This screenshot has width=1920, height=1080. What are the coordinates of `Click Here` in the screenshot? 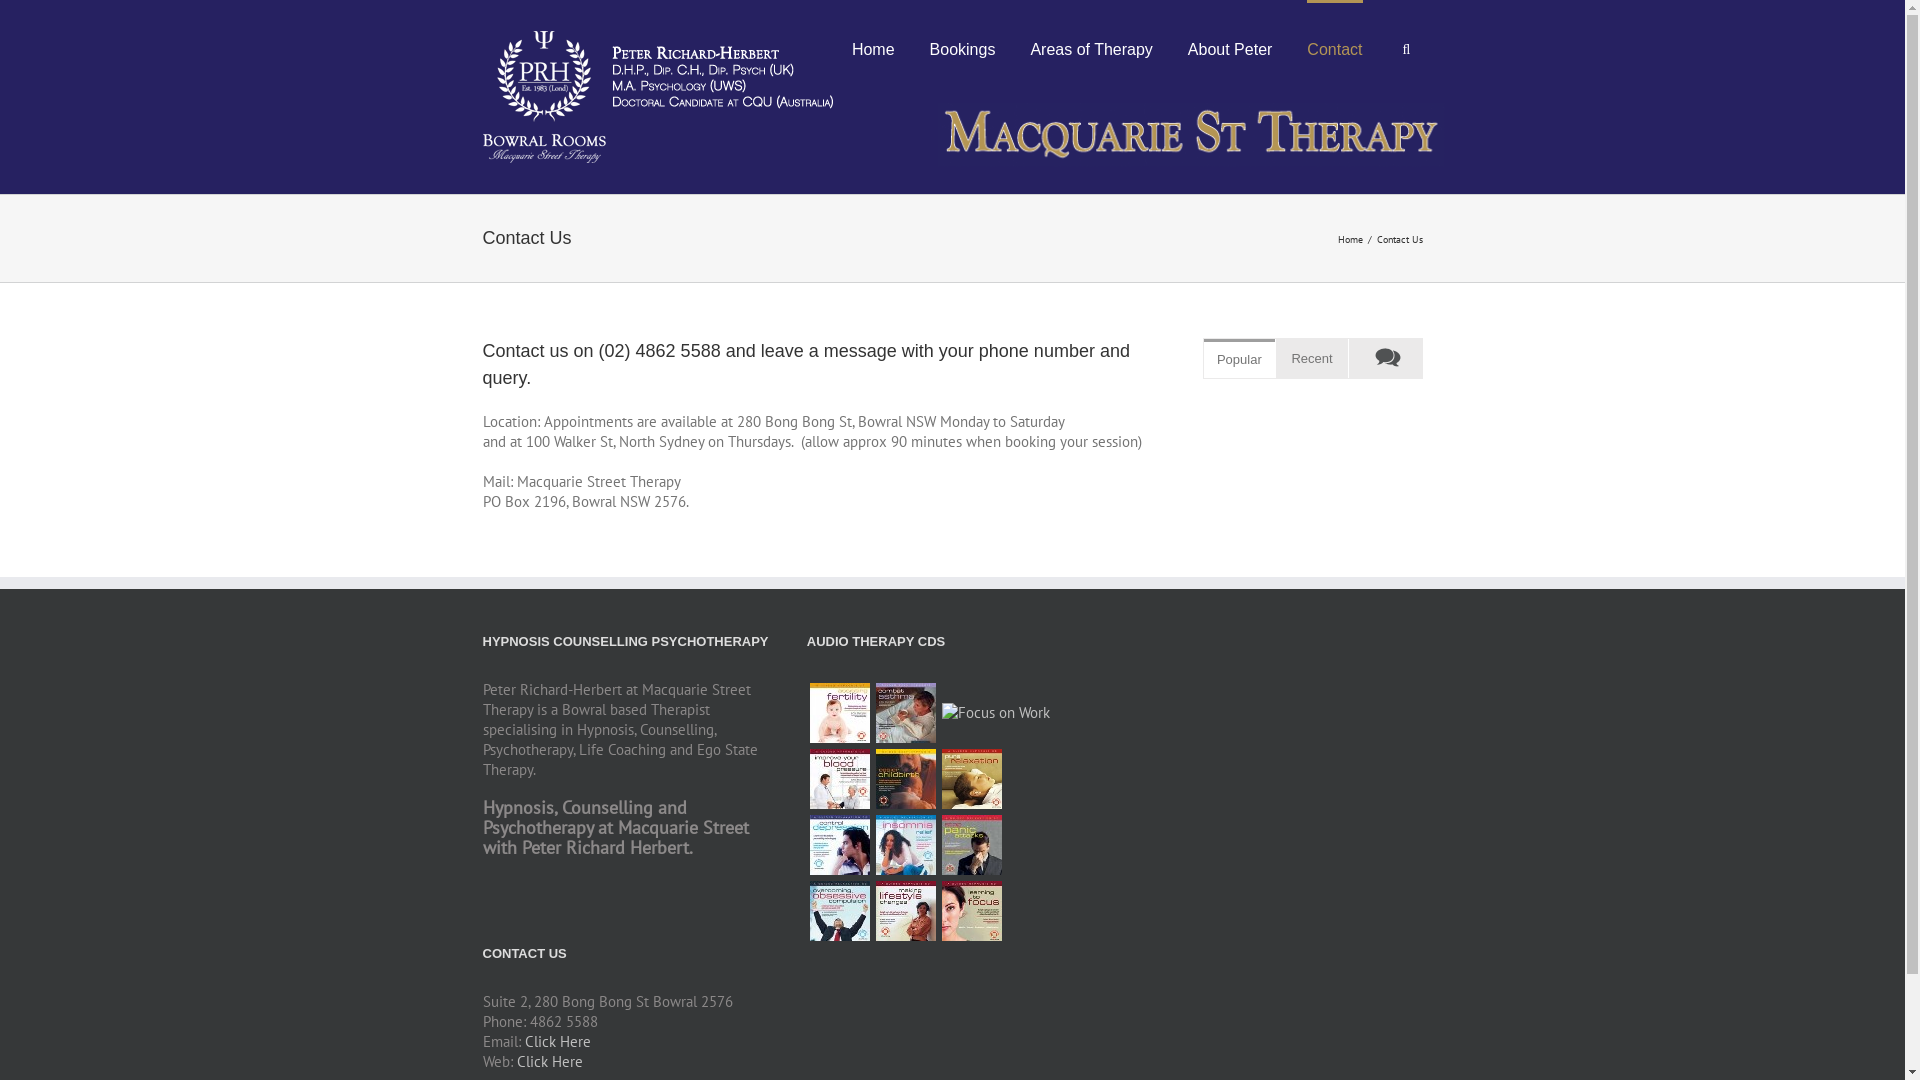 It's located at (557, 1042).